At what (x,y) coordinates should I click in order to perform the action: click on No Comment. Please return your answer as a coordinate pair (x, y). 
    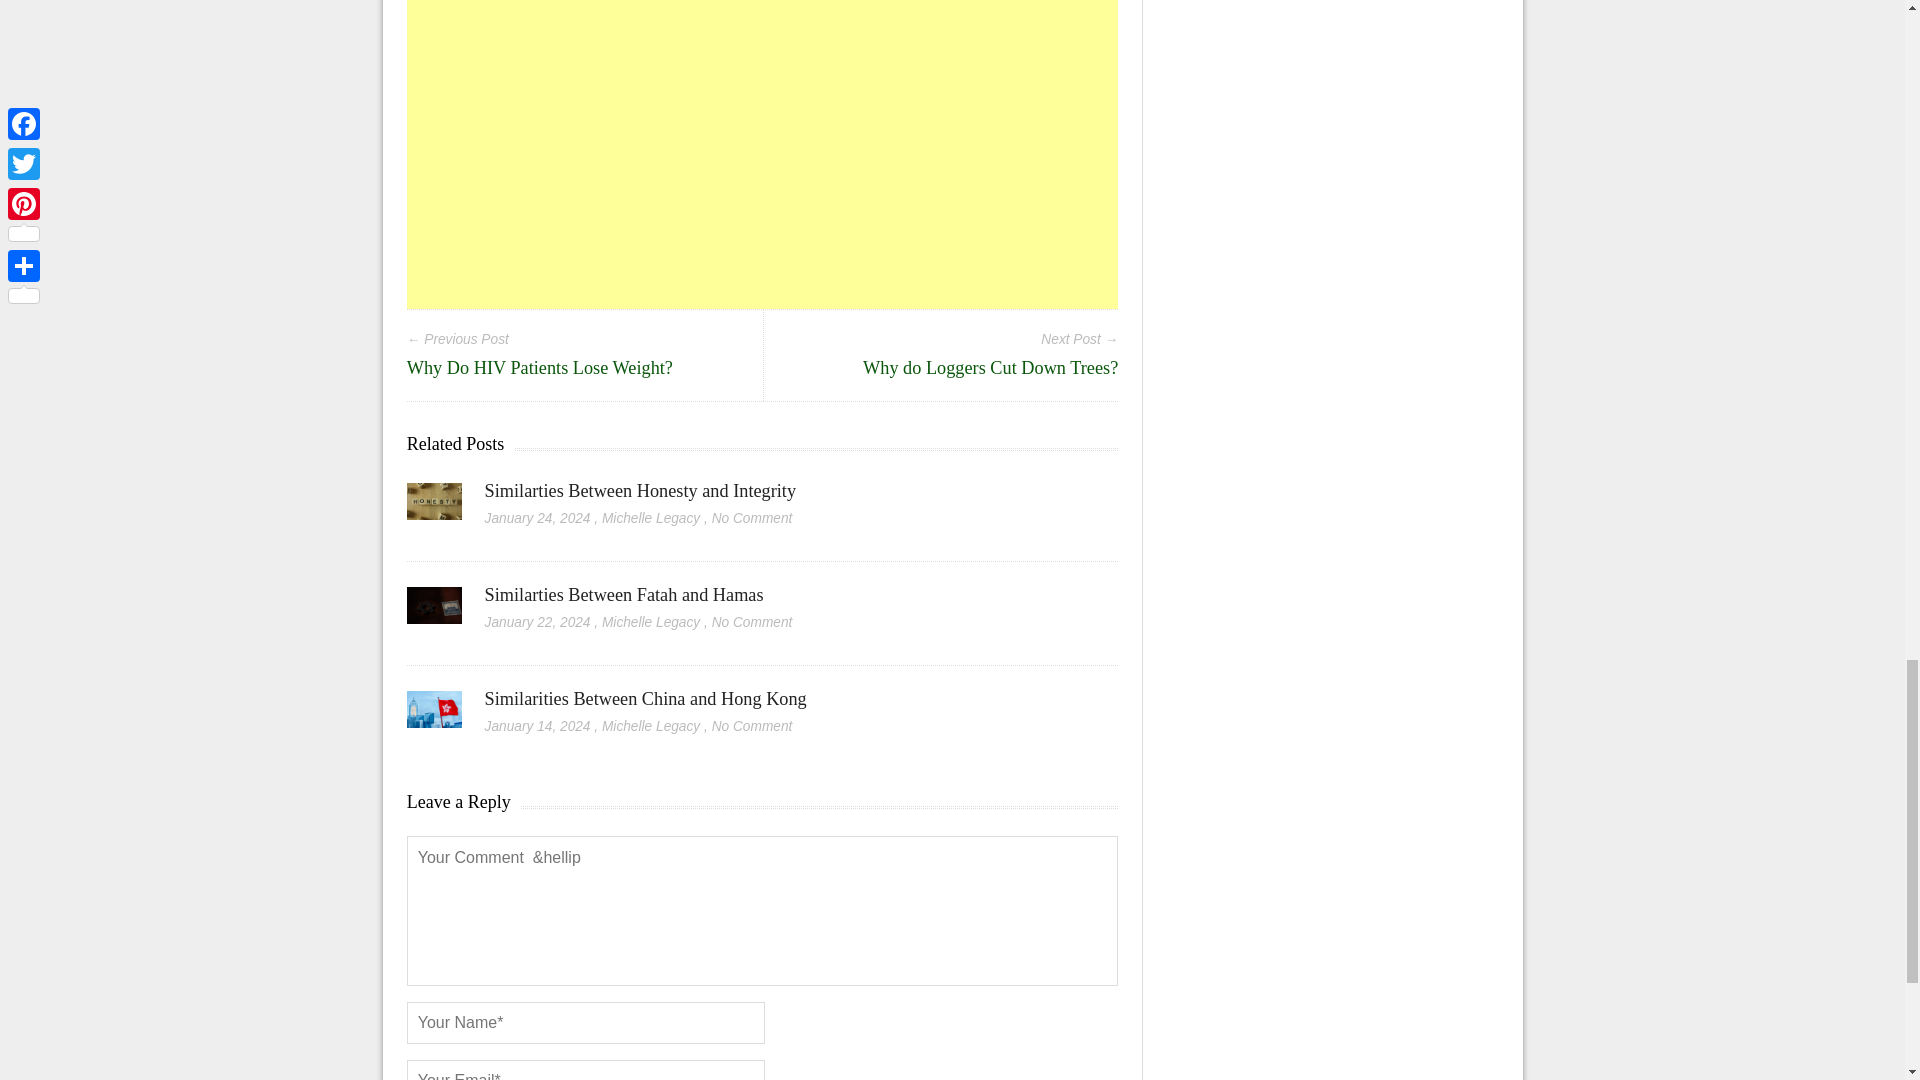
    Looking at the image, I should click on (752, 622).